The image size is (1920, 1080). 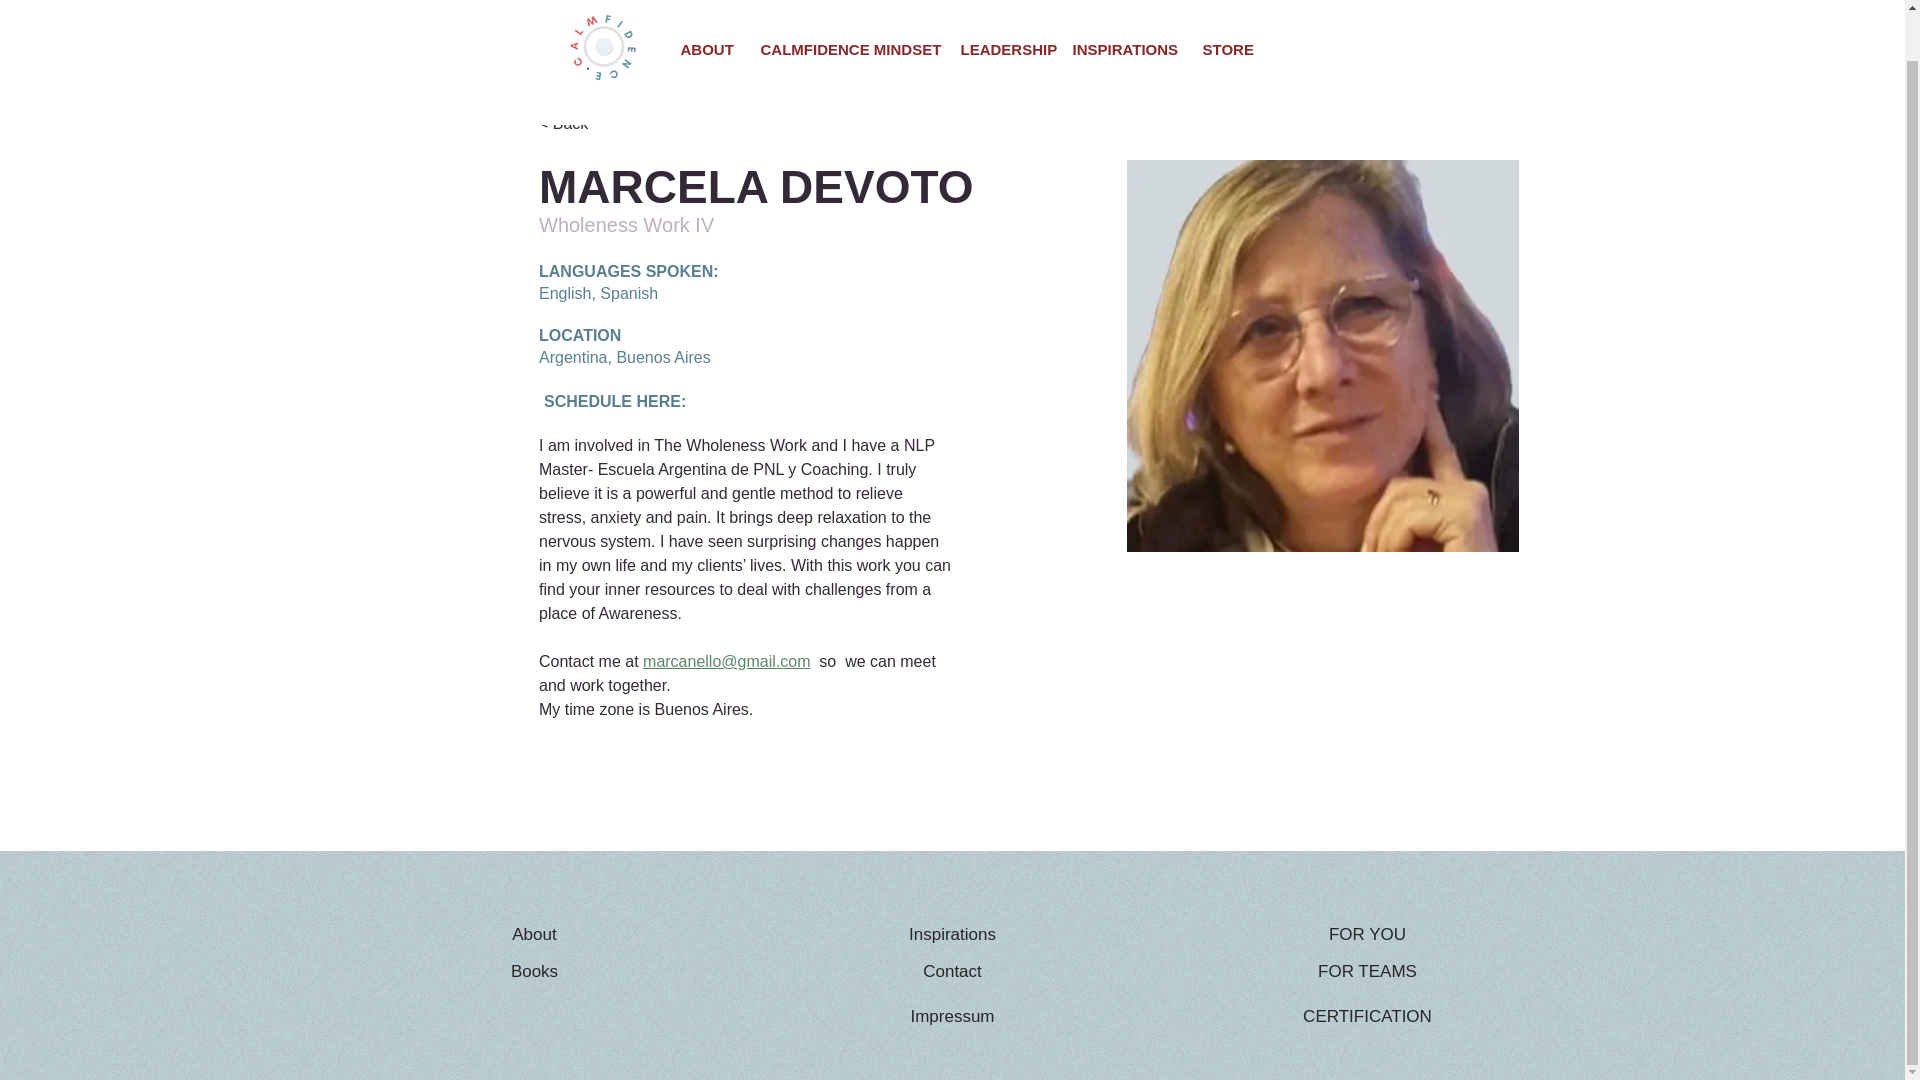 I want to click on Books, so click(x=535, y=972).